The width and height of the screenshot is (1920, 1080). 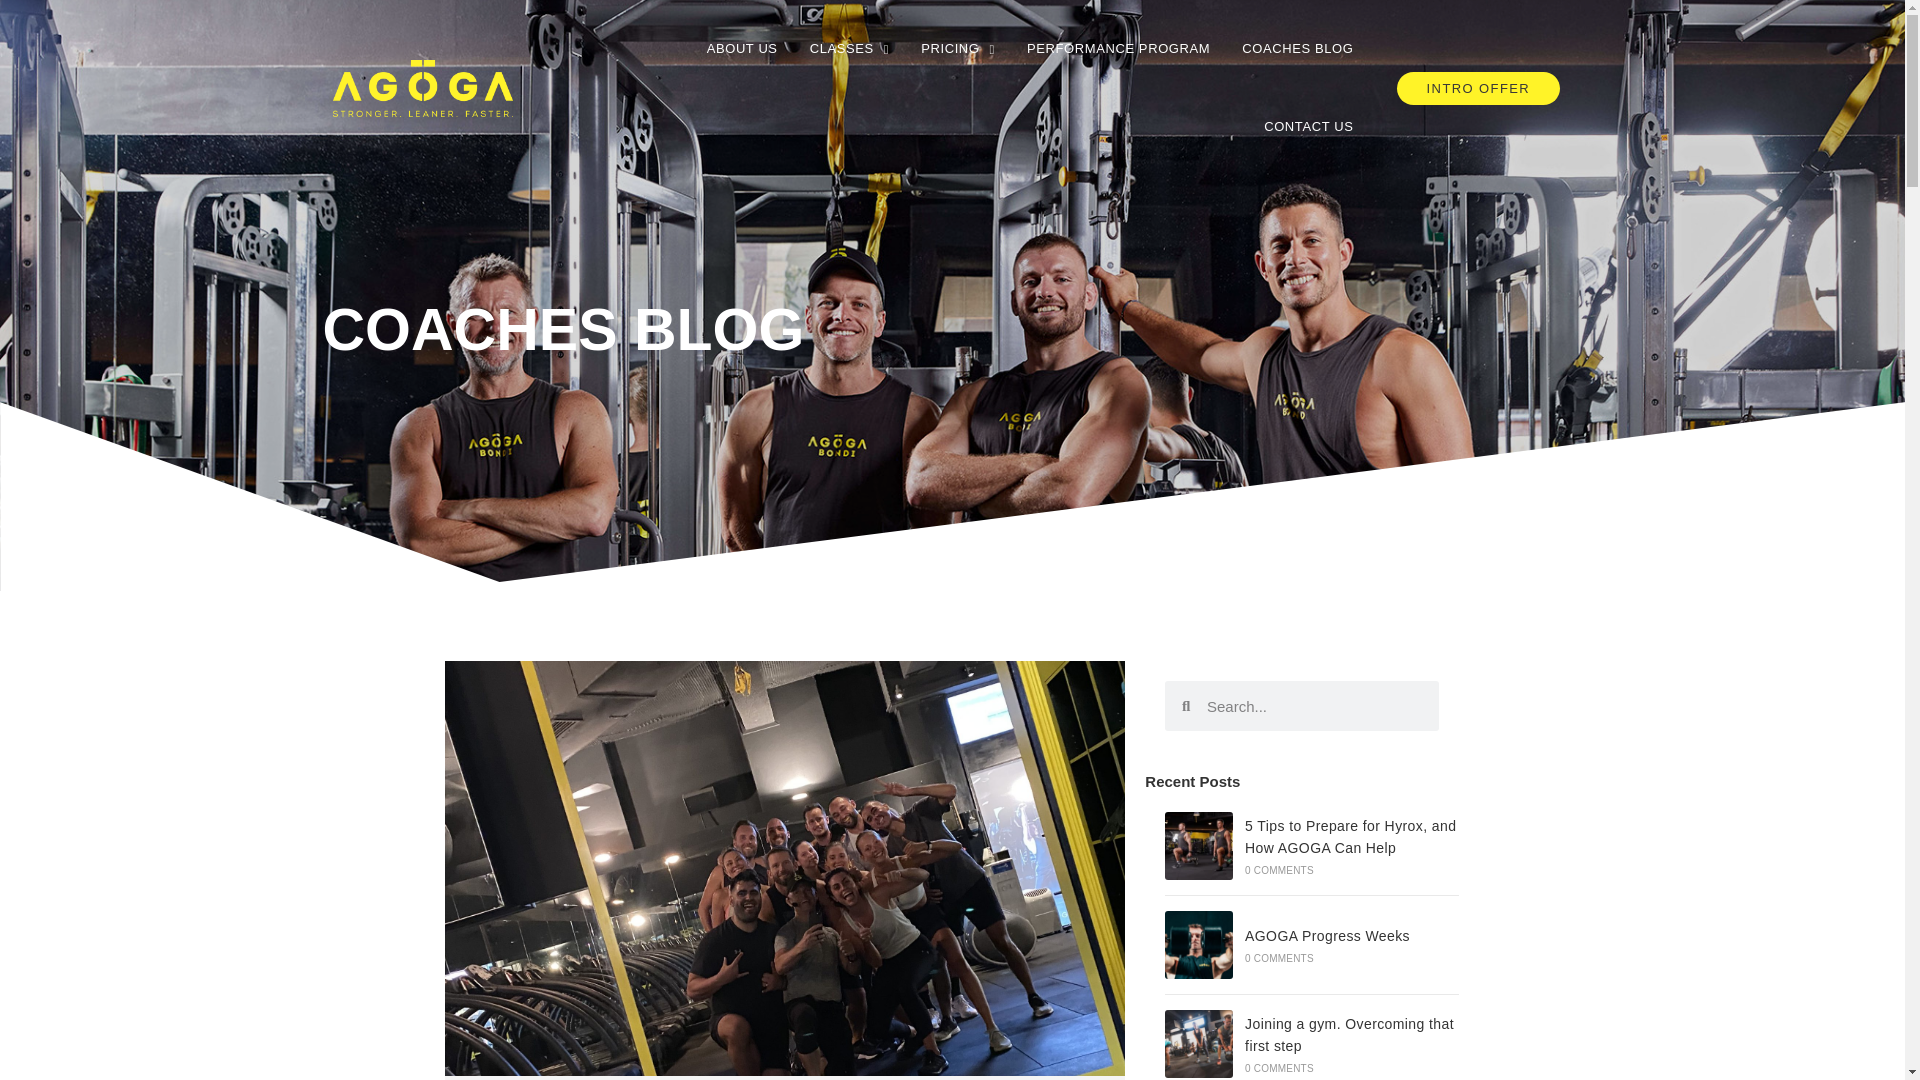 I want to click on COACHES BLOG, so click(x=1297, y=48).